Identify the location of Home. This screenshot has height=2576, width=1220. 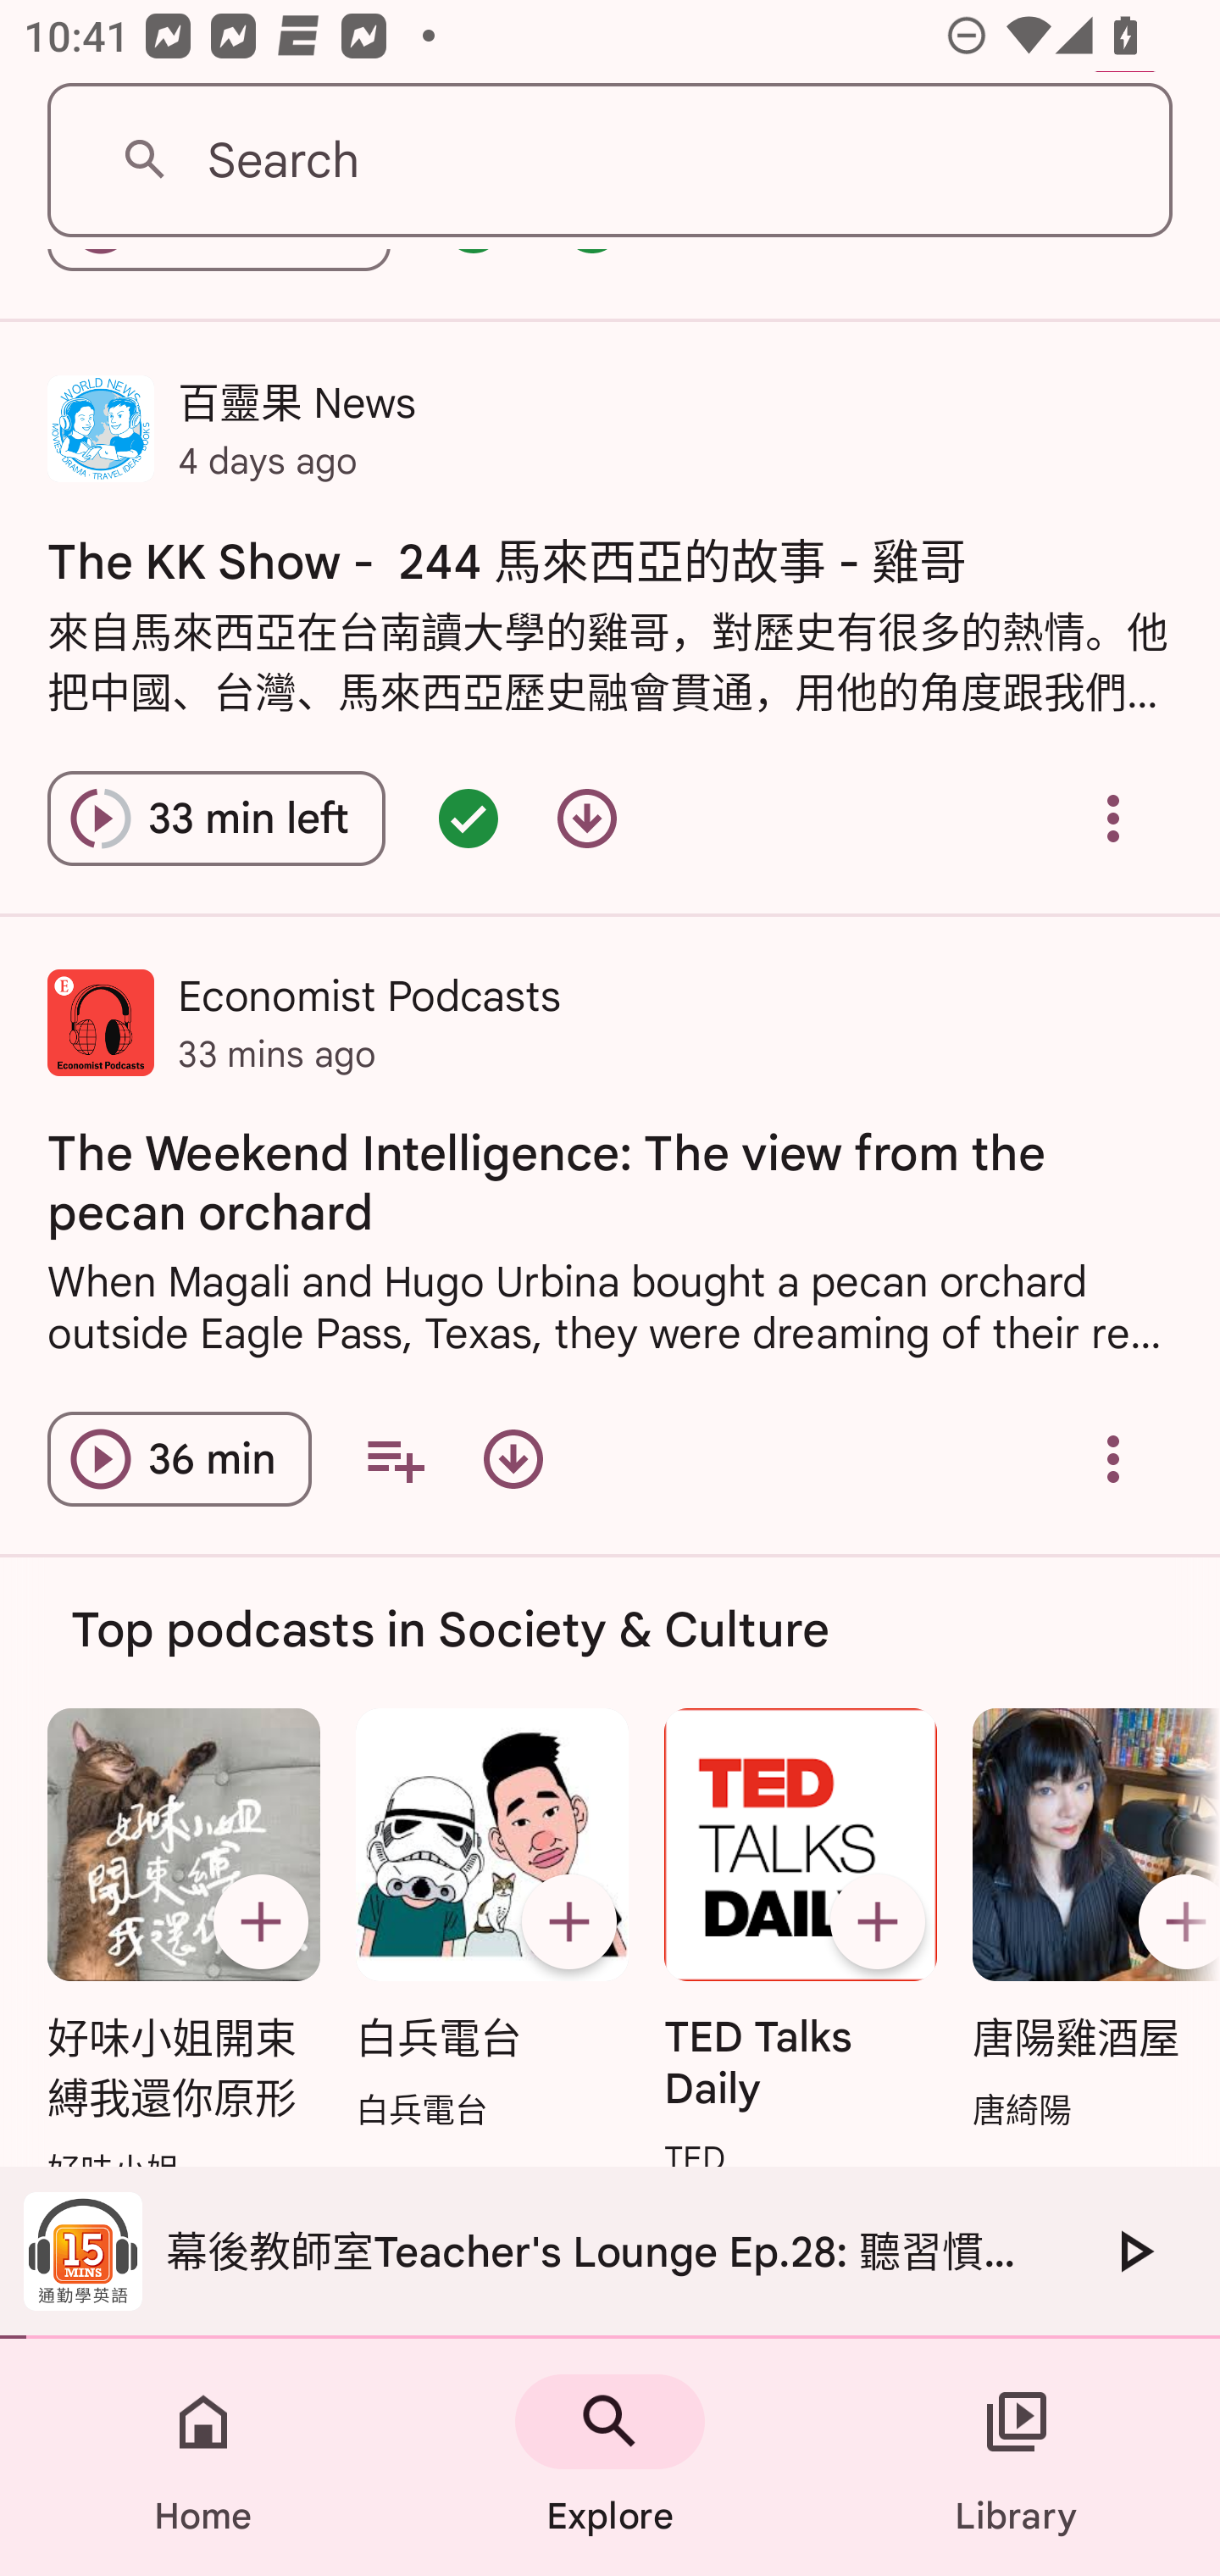
(203, 2457).